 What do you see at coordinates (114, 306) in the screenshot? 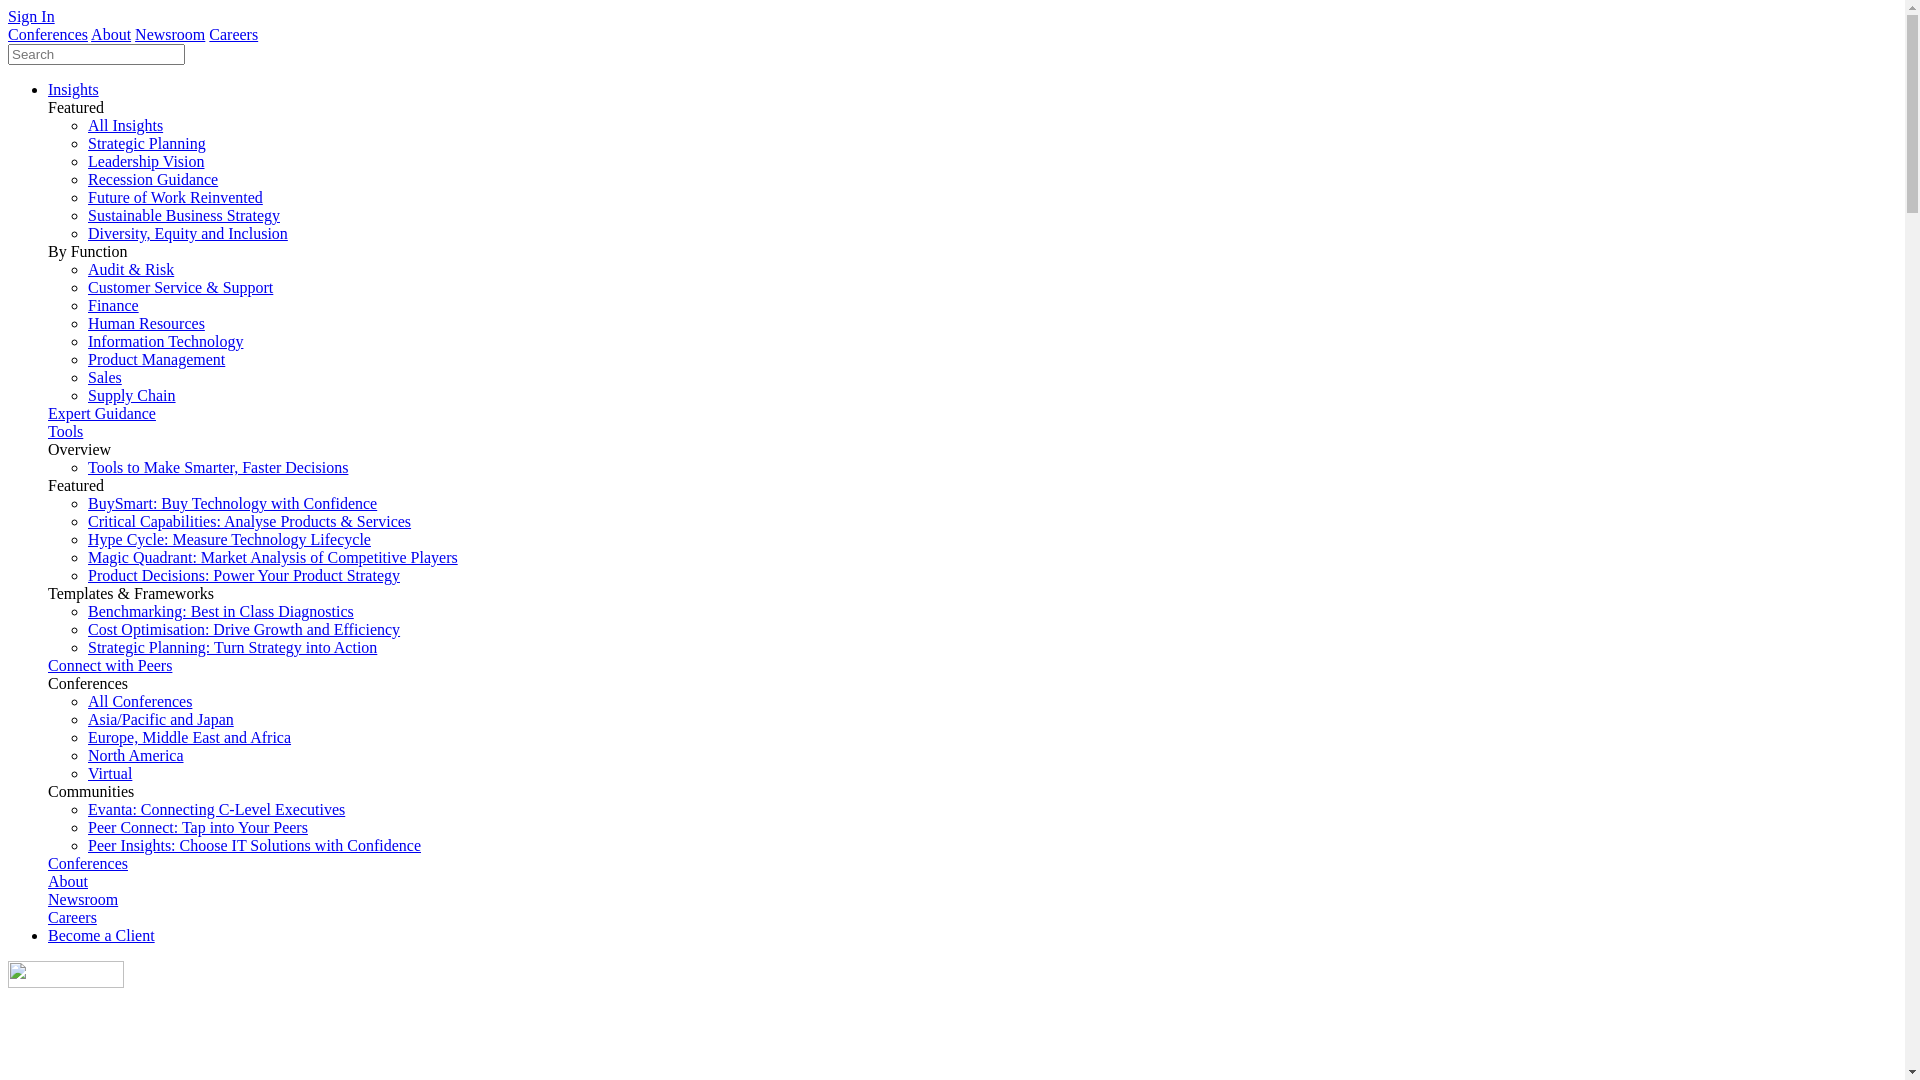
I see `Finance` at bounding box center [114, 306].